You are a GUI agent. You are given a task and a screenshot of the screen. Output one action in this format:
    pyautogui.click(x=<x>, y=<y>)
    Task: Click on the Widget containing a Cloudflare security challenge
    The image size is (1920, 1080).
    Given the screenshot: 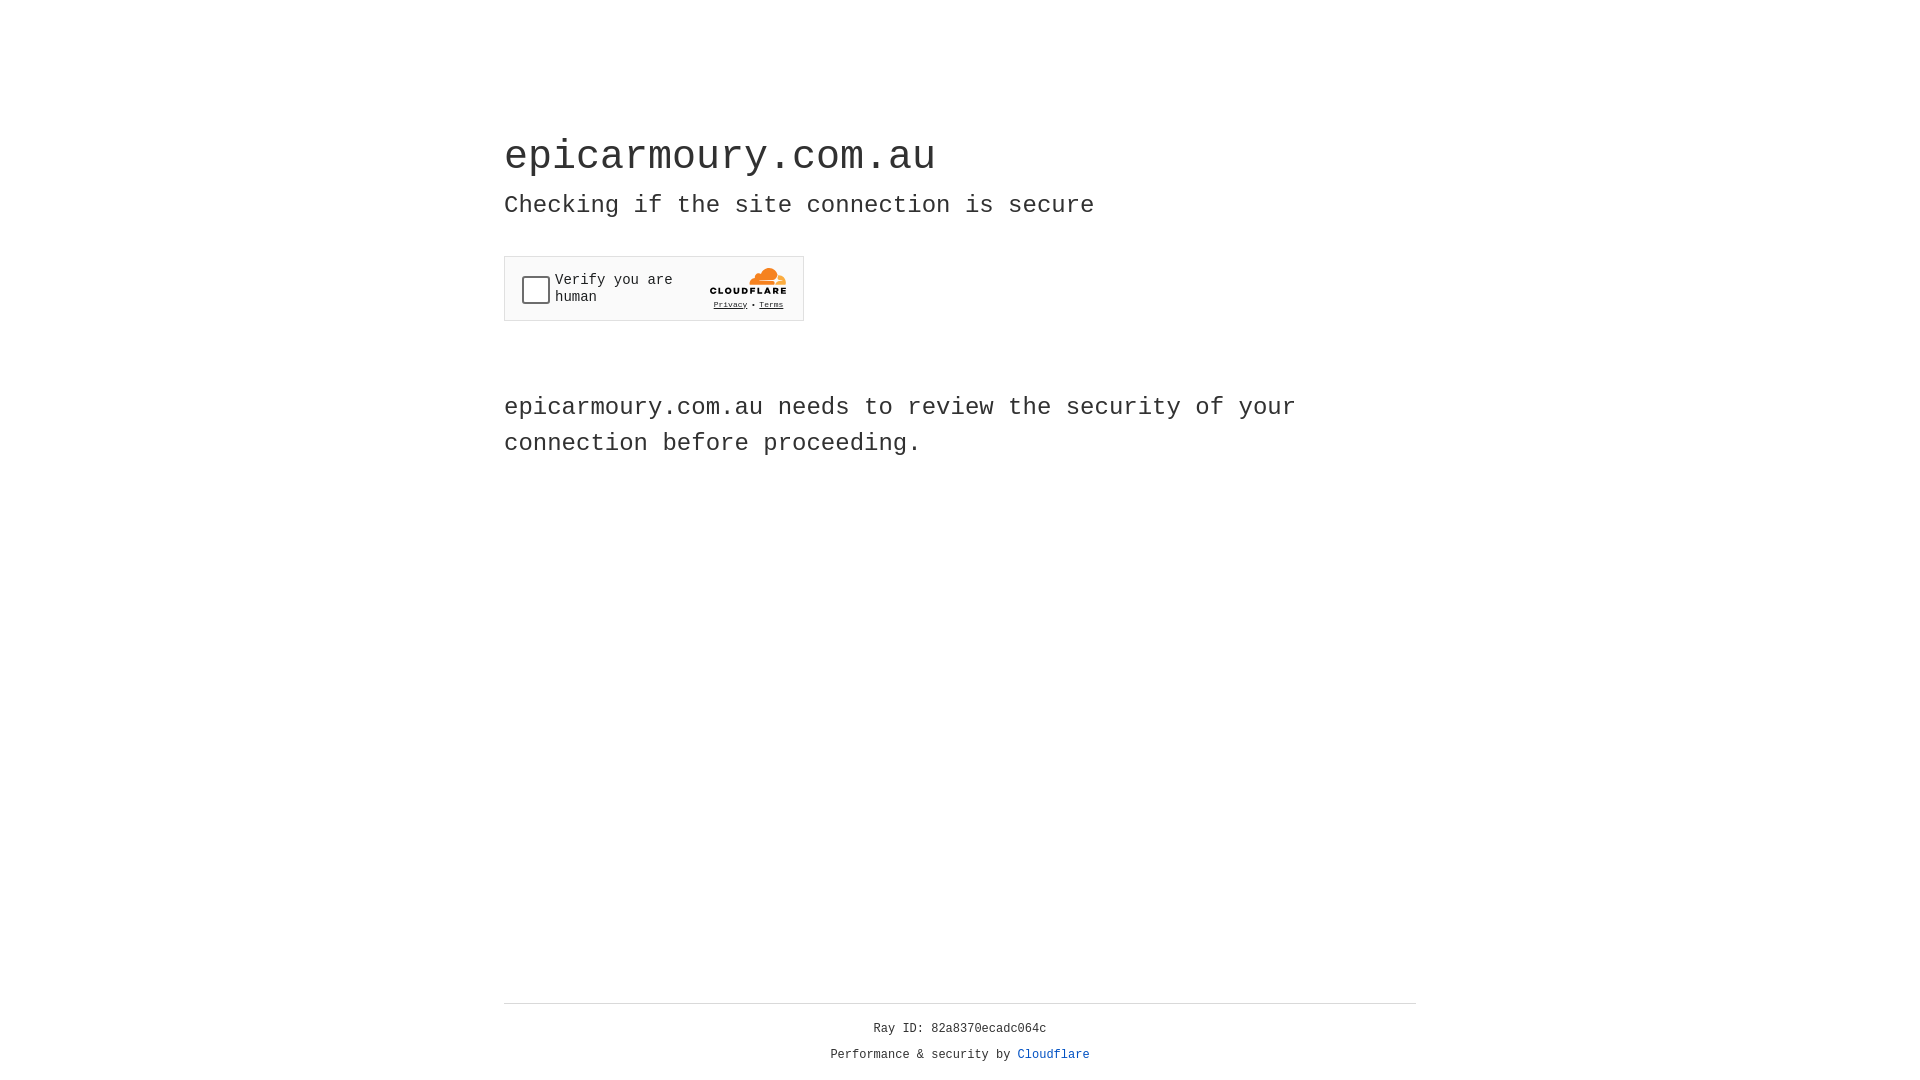 What is the action you would take?
    pyautogui.click(x=654, y=288)
    